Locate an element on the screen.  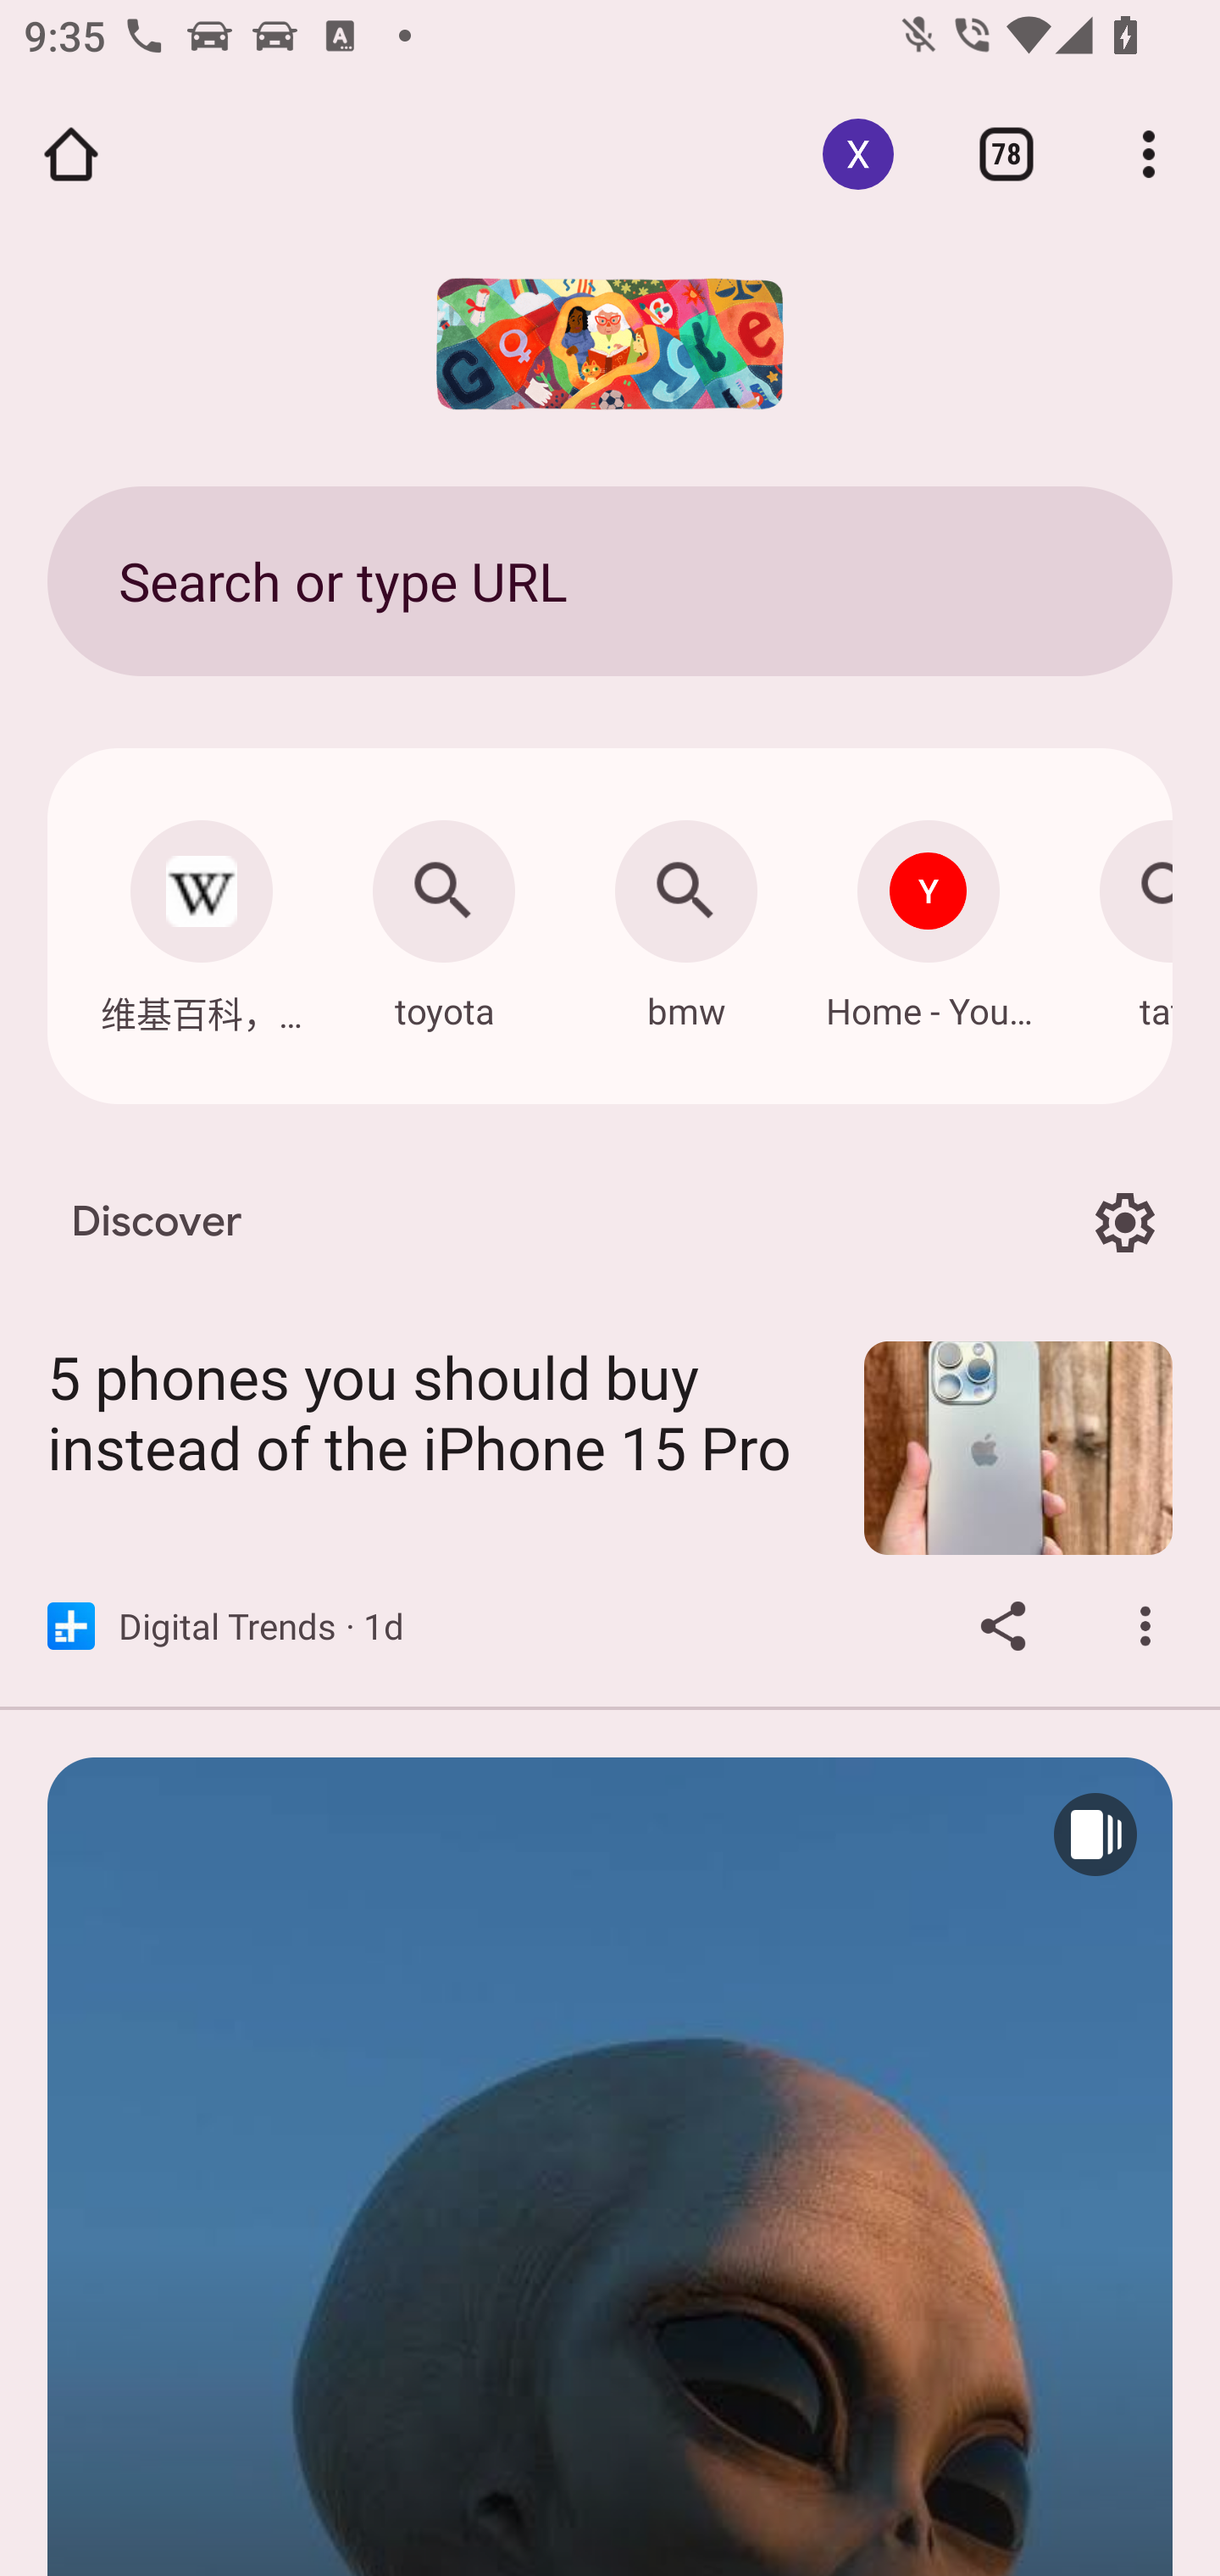
Search or type URL is located at coordinates (610, 580).